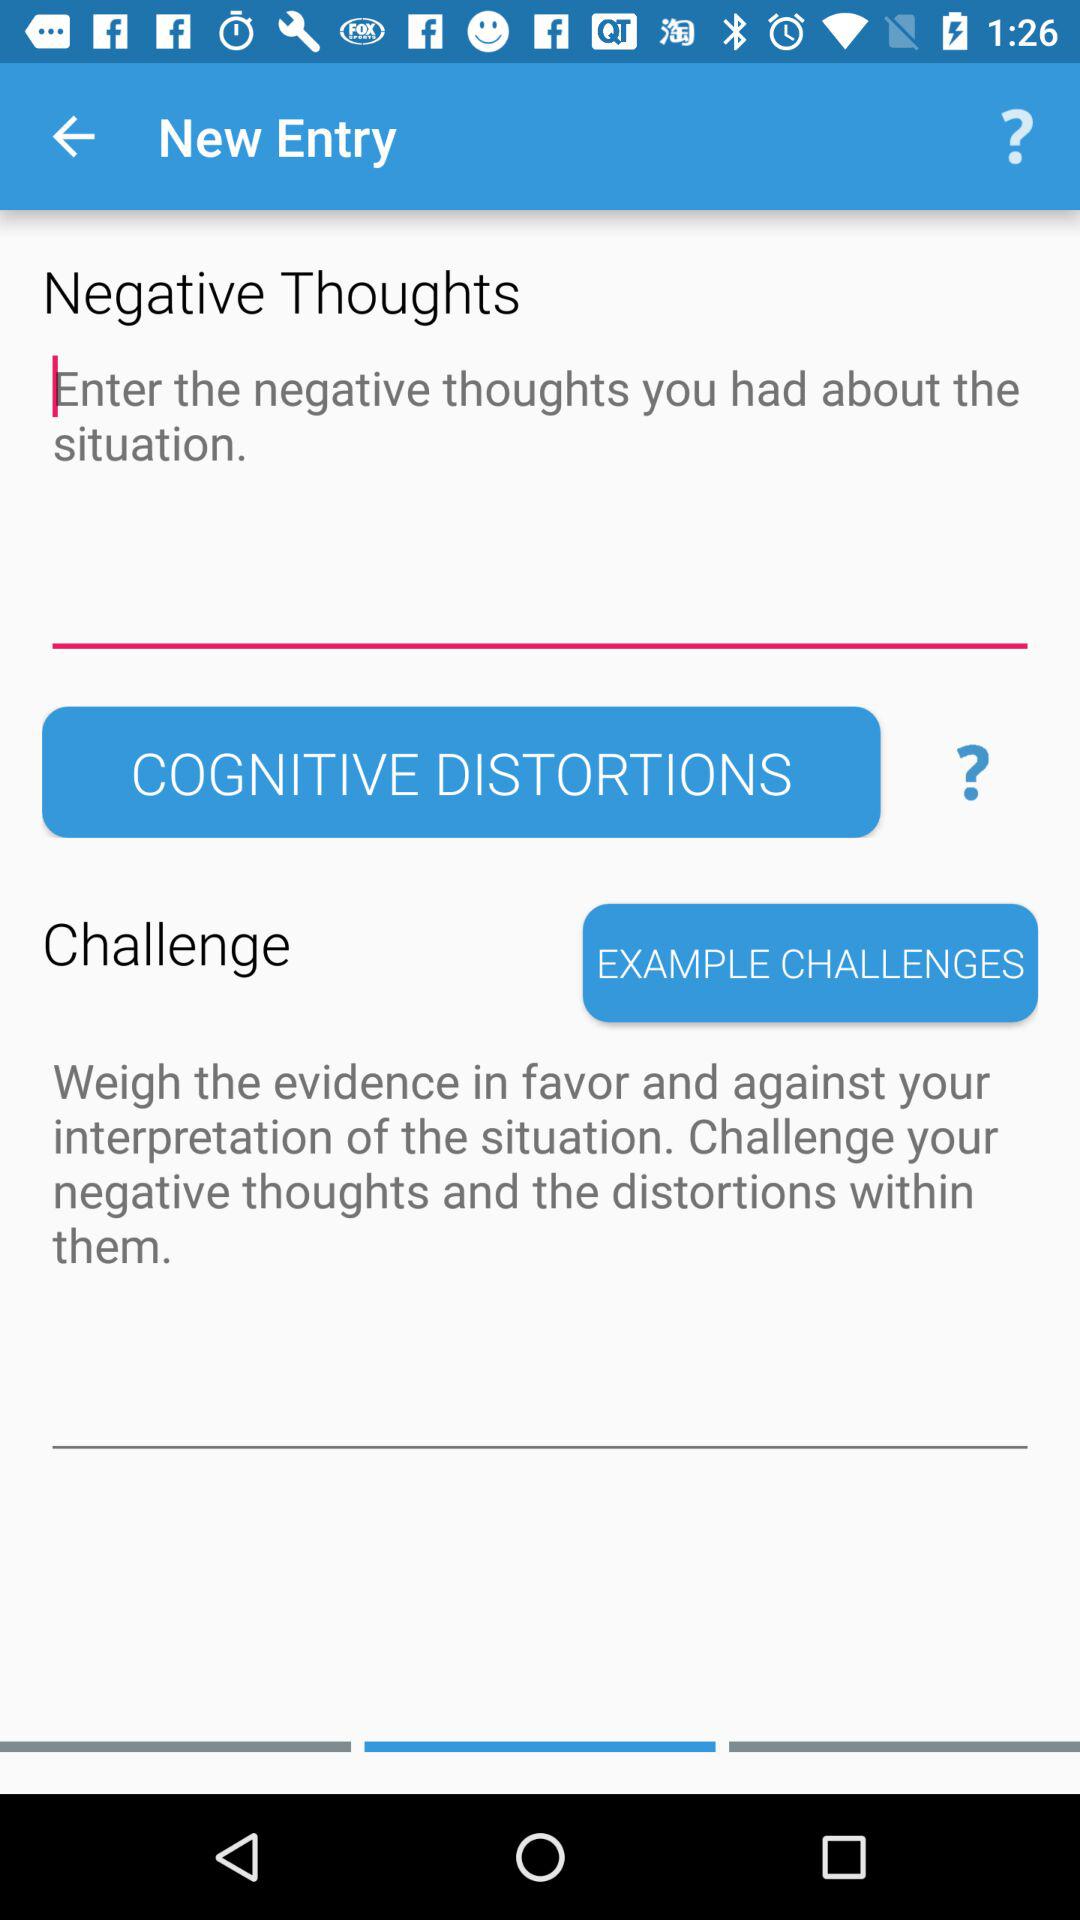 The height and width of the screenshot is (1920, 1080). What do you see at coordinates (461, 772) in the screenshot?
I see `scroll until cognitive distortions item` at bounding box center [461, 772].